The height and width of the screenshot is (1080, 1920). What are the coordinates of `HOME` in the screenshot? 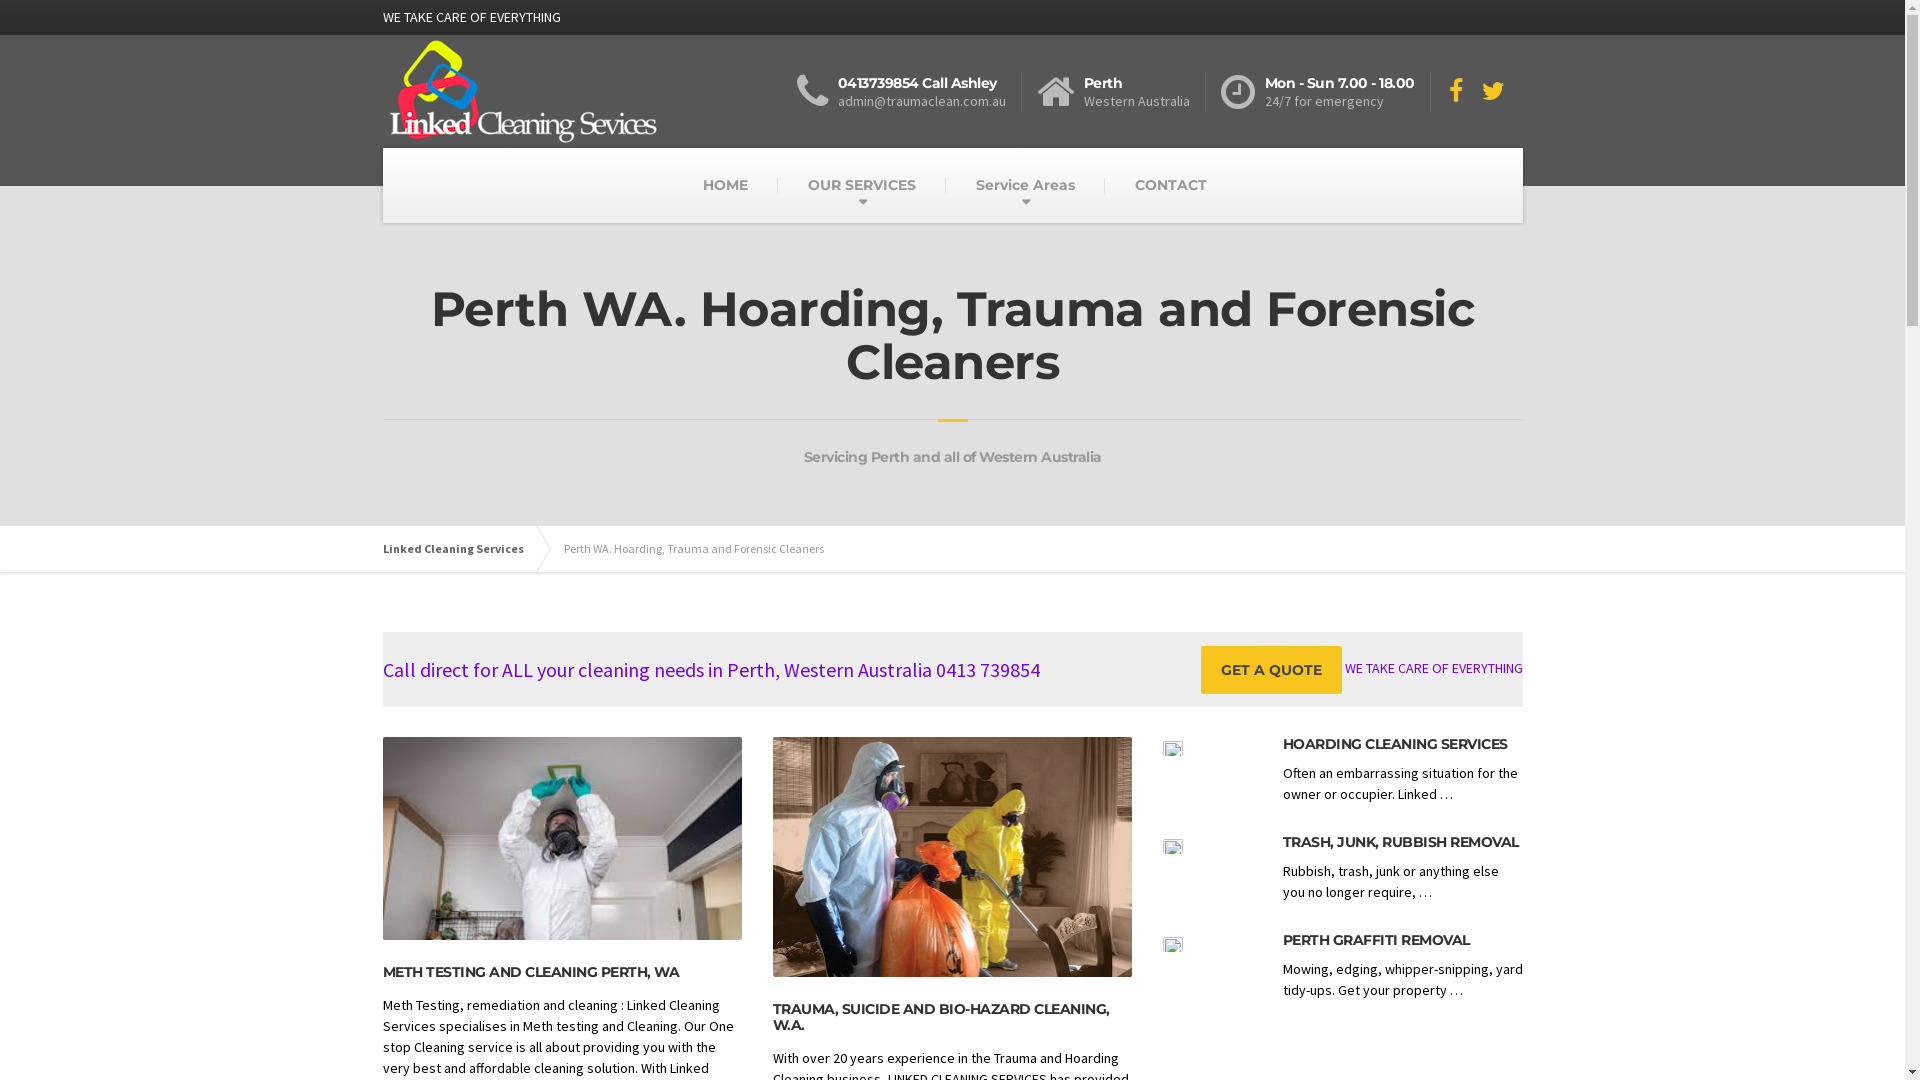 It's located at (724, 186).